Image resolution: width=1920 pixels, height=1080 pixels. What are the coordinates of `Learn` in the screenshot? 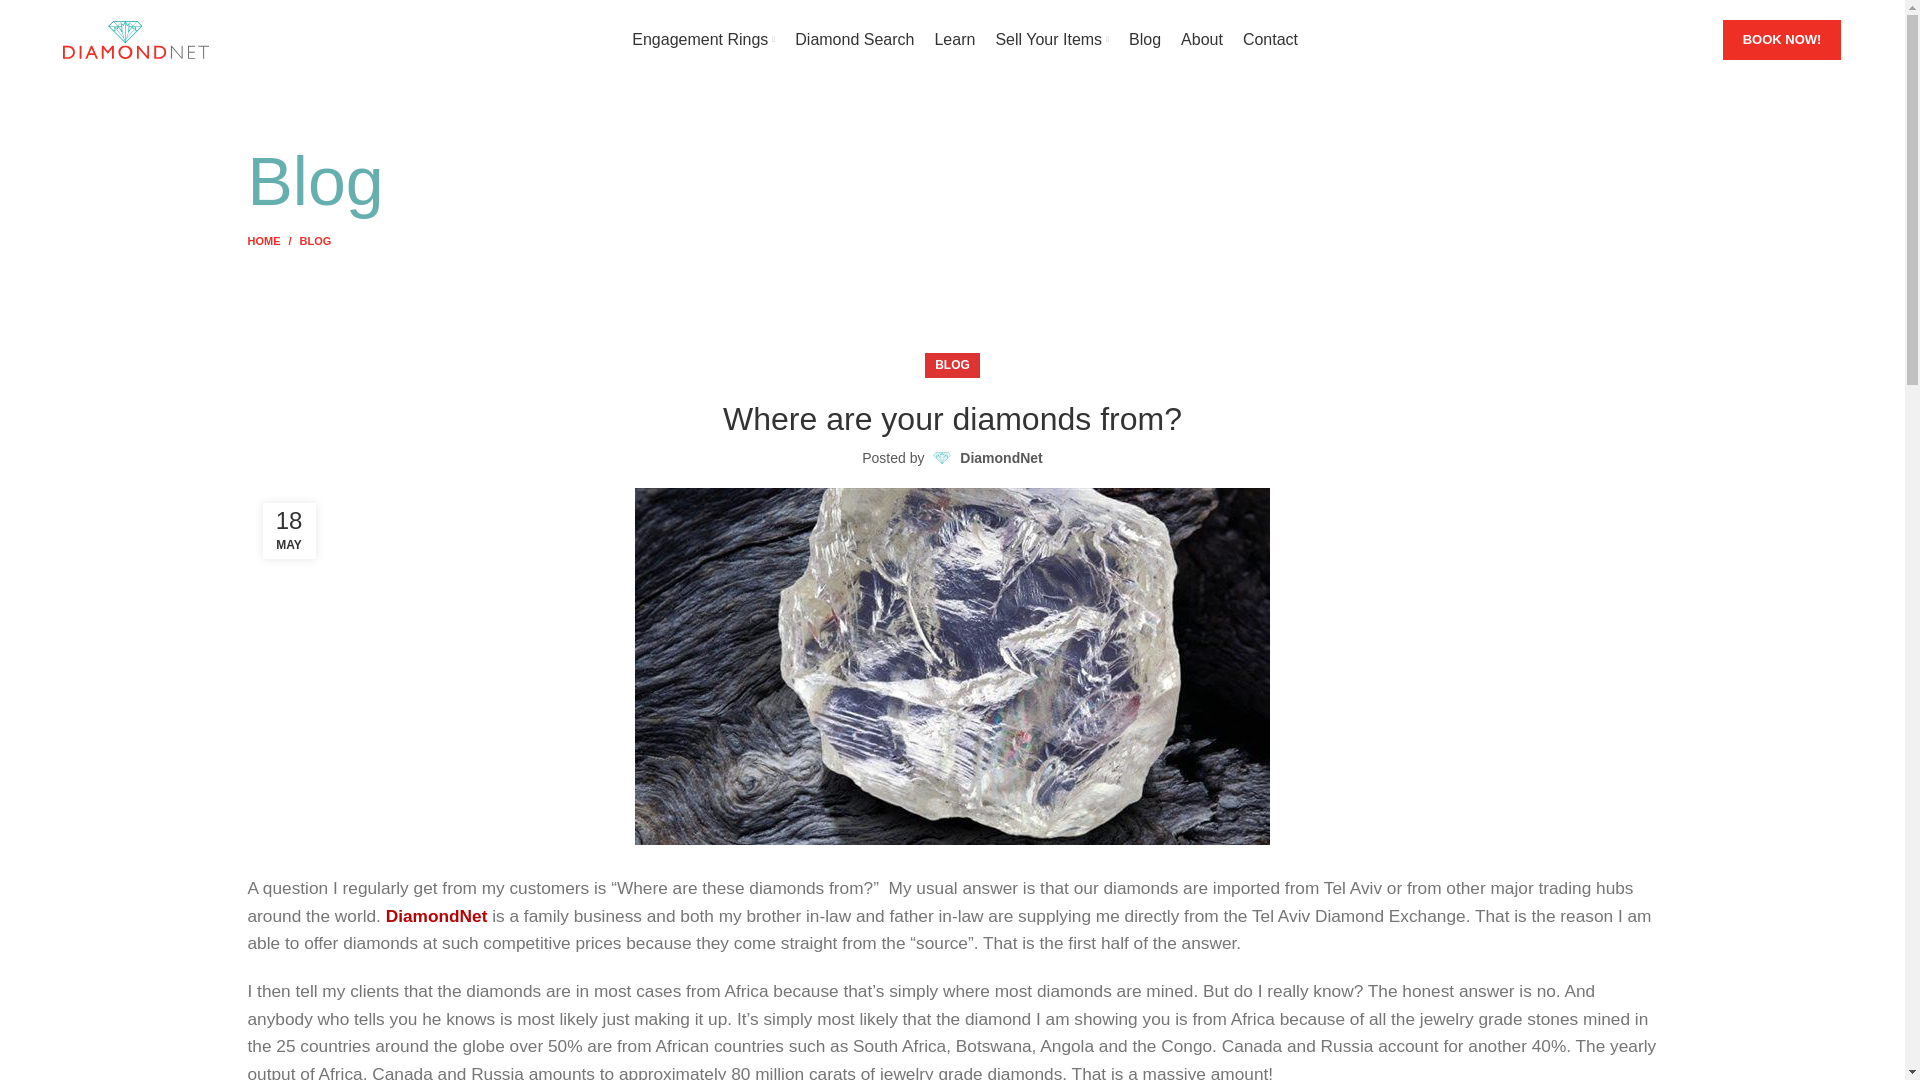 It's located at (954, 40).